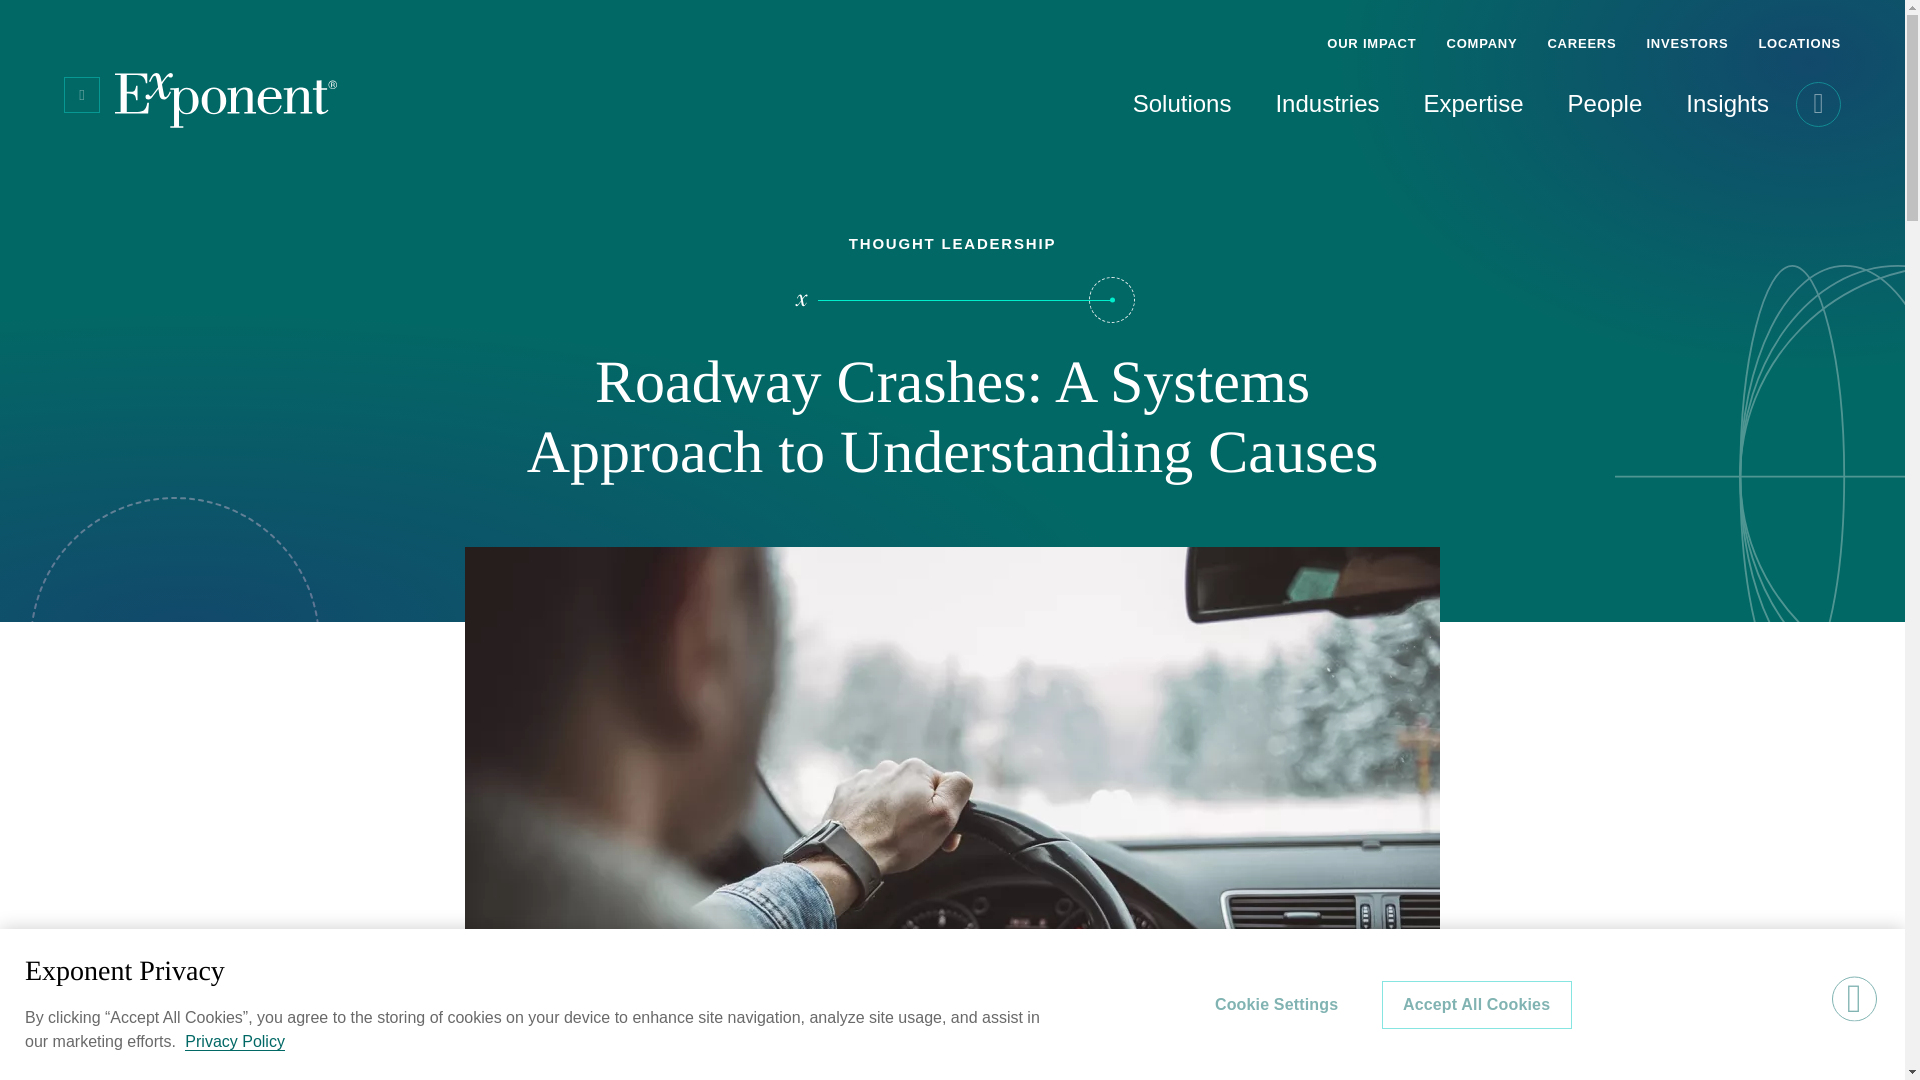 The width and height of the screenshot is (1920, 1080). I want to click on Skip to main content, so click(16, 16).